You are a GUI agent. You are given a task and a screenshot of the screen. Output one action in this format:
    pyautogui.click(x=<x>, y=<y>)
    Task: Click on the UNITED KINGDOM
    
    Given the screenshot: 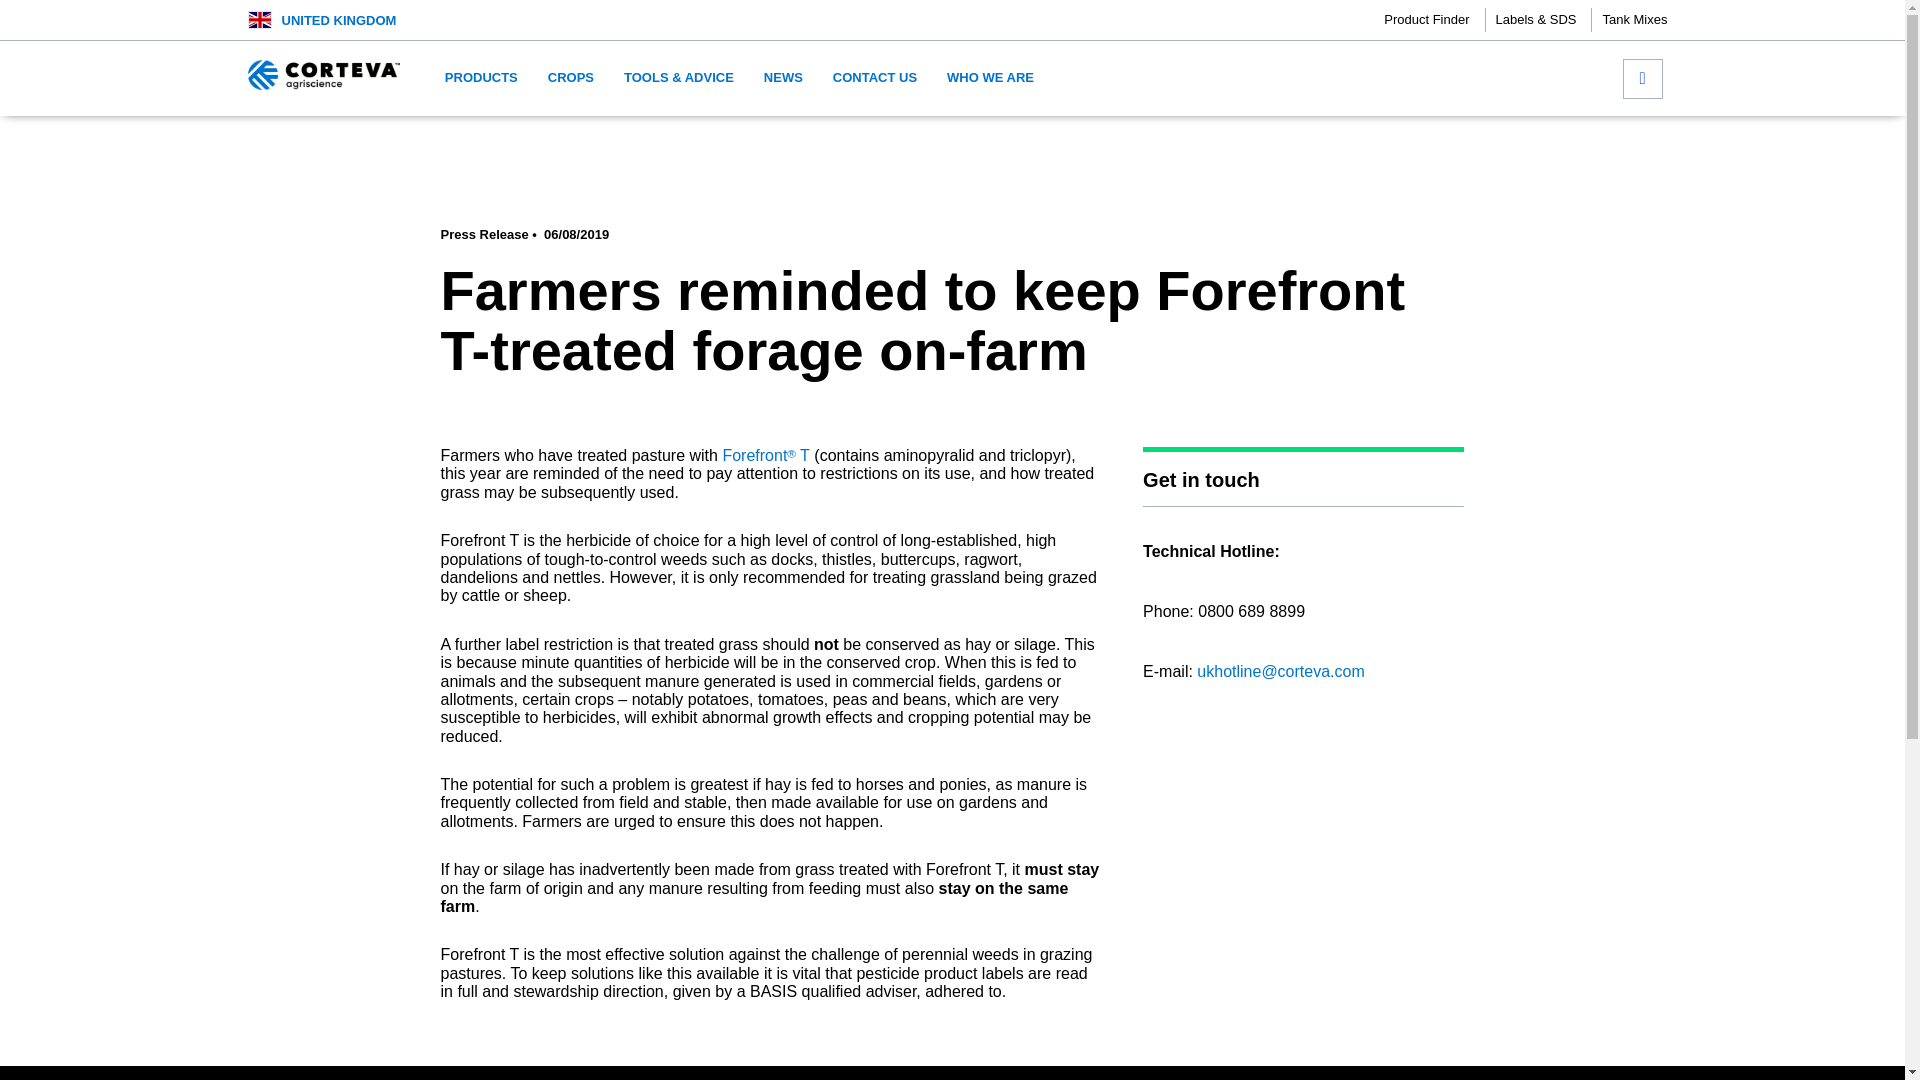 What is the action you would take?
    pyautogui.click(x=340, y=20)
    